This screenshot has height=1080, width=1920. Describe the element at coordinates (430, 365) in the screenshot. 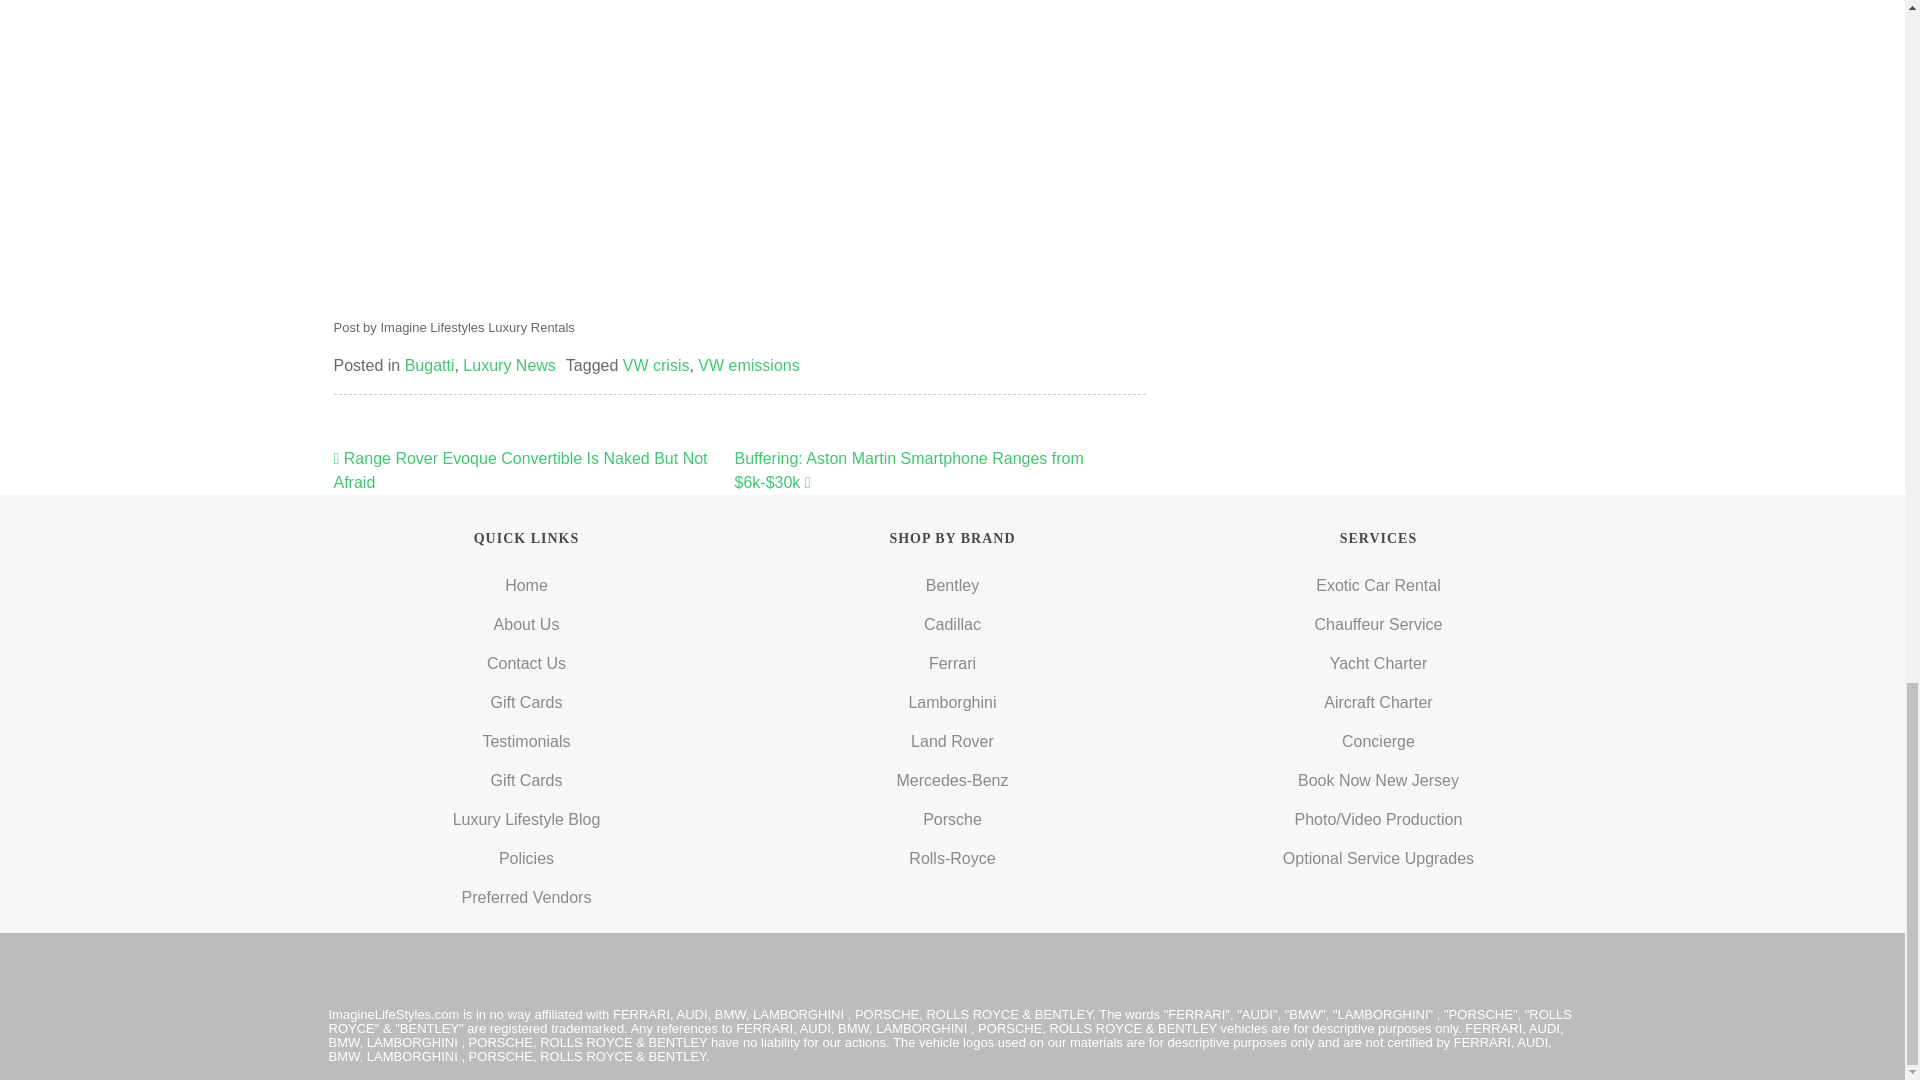

I see `Bugatti` at that location.